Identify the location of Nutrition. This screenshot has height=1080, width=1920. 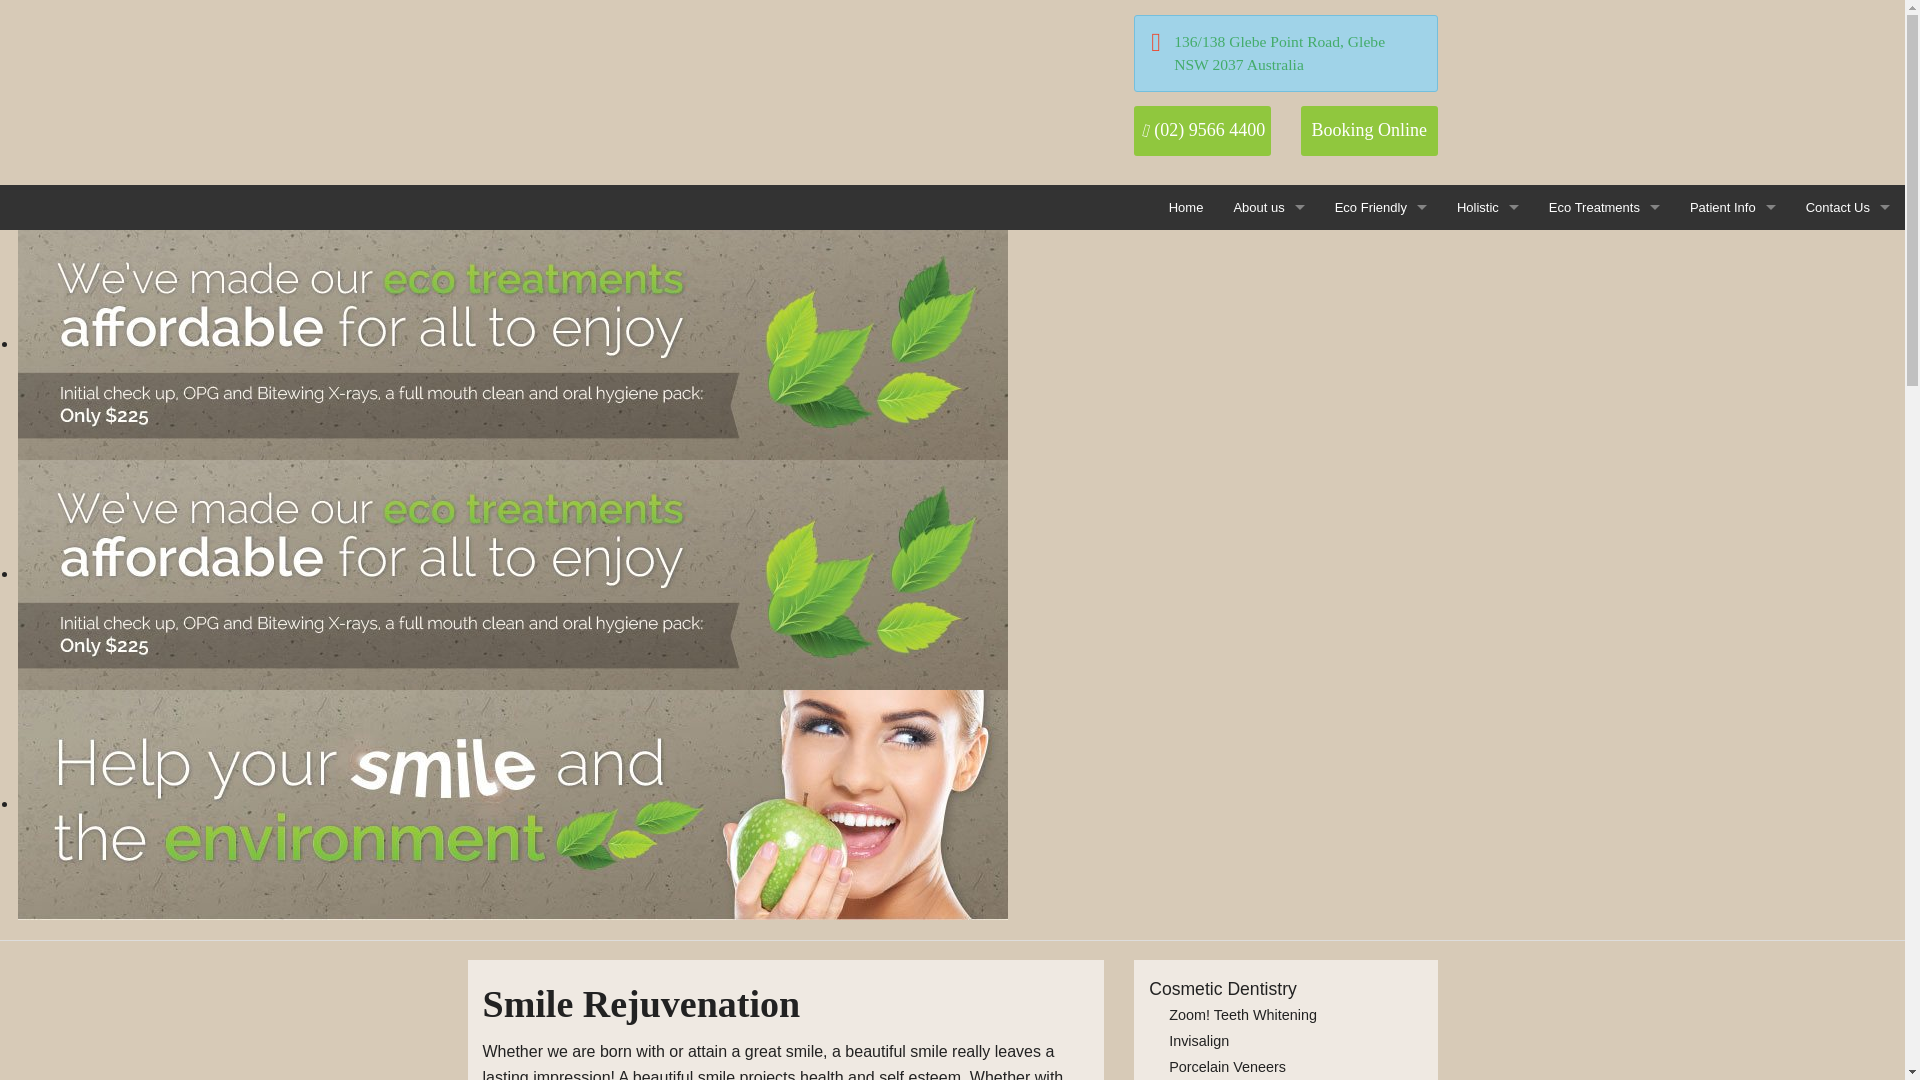
(1488, 297).